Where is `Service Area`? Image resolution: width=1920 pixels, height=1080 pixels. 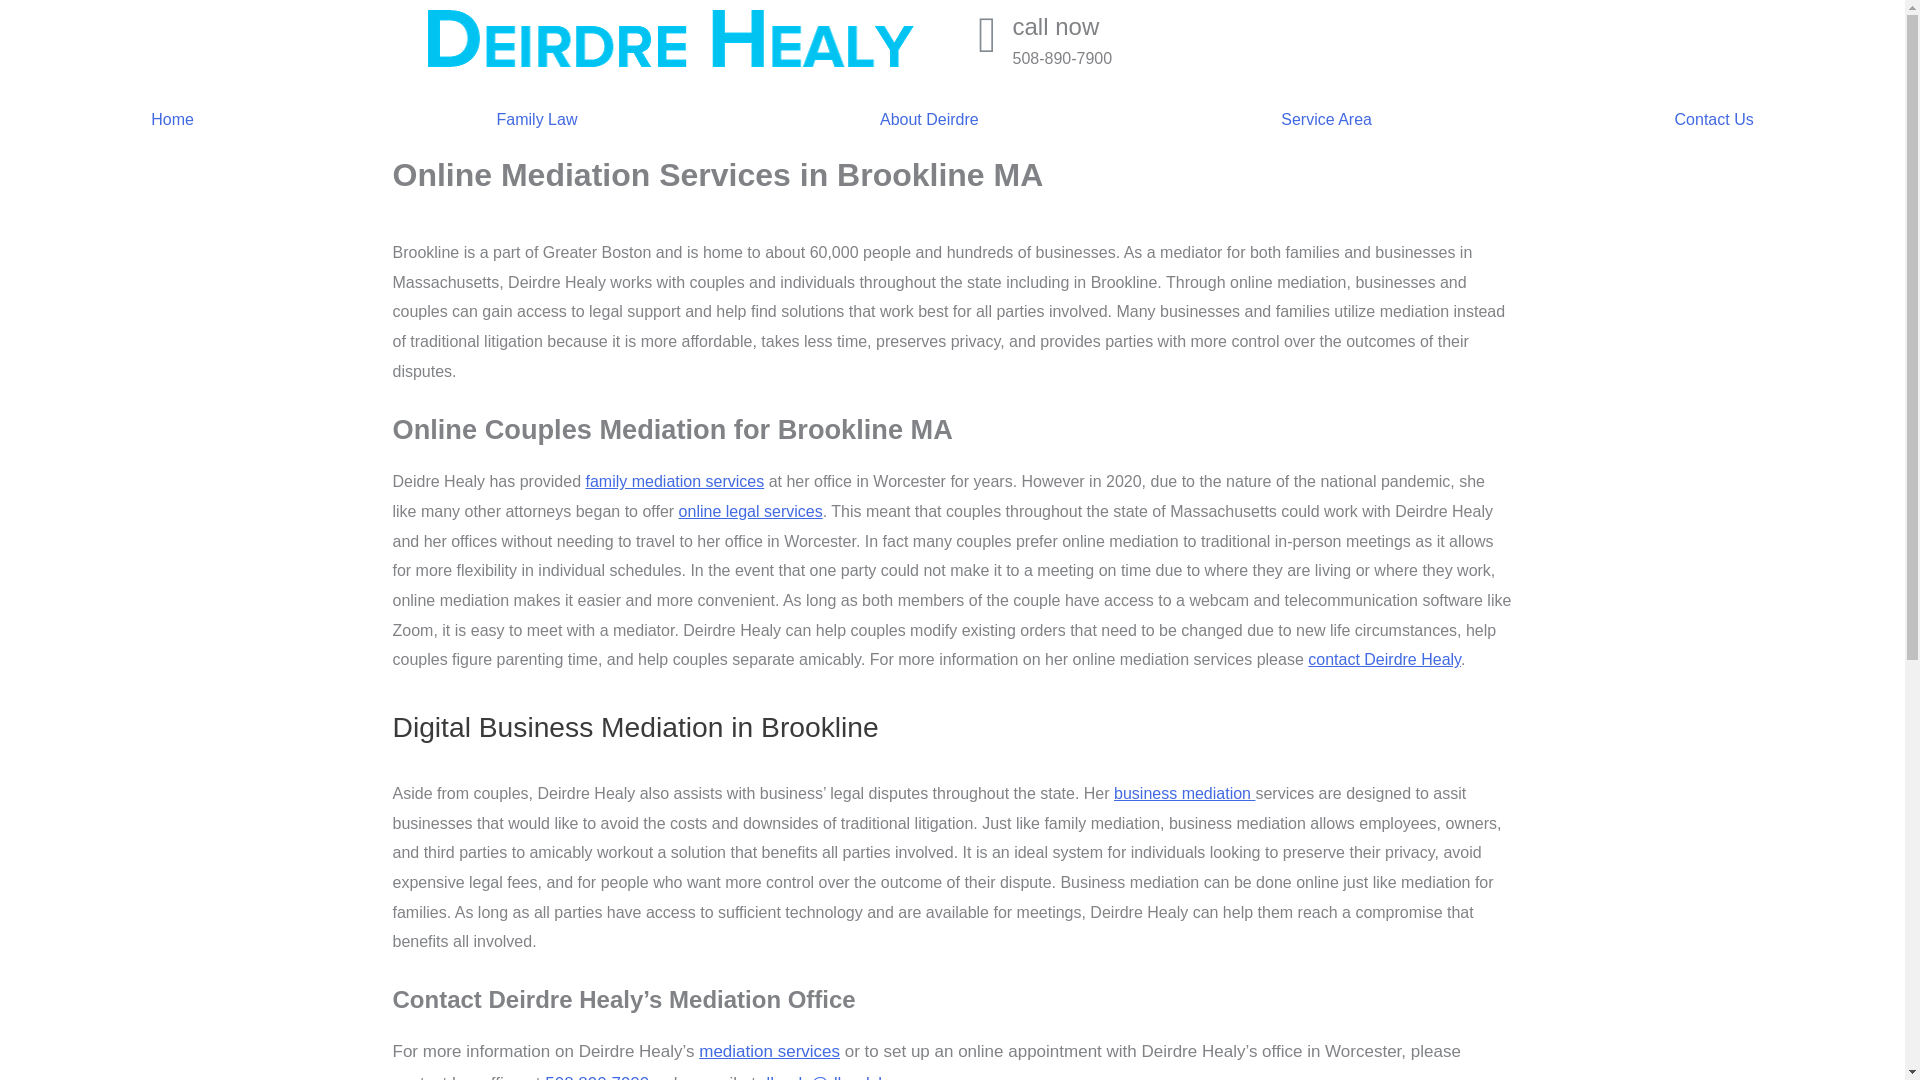
Service Area is located at coordinates (1326, 120).